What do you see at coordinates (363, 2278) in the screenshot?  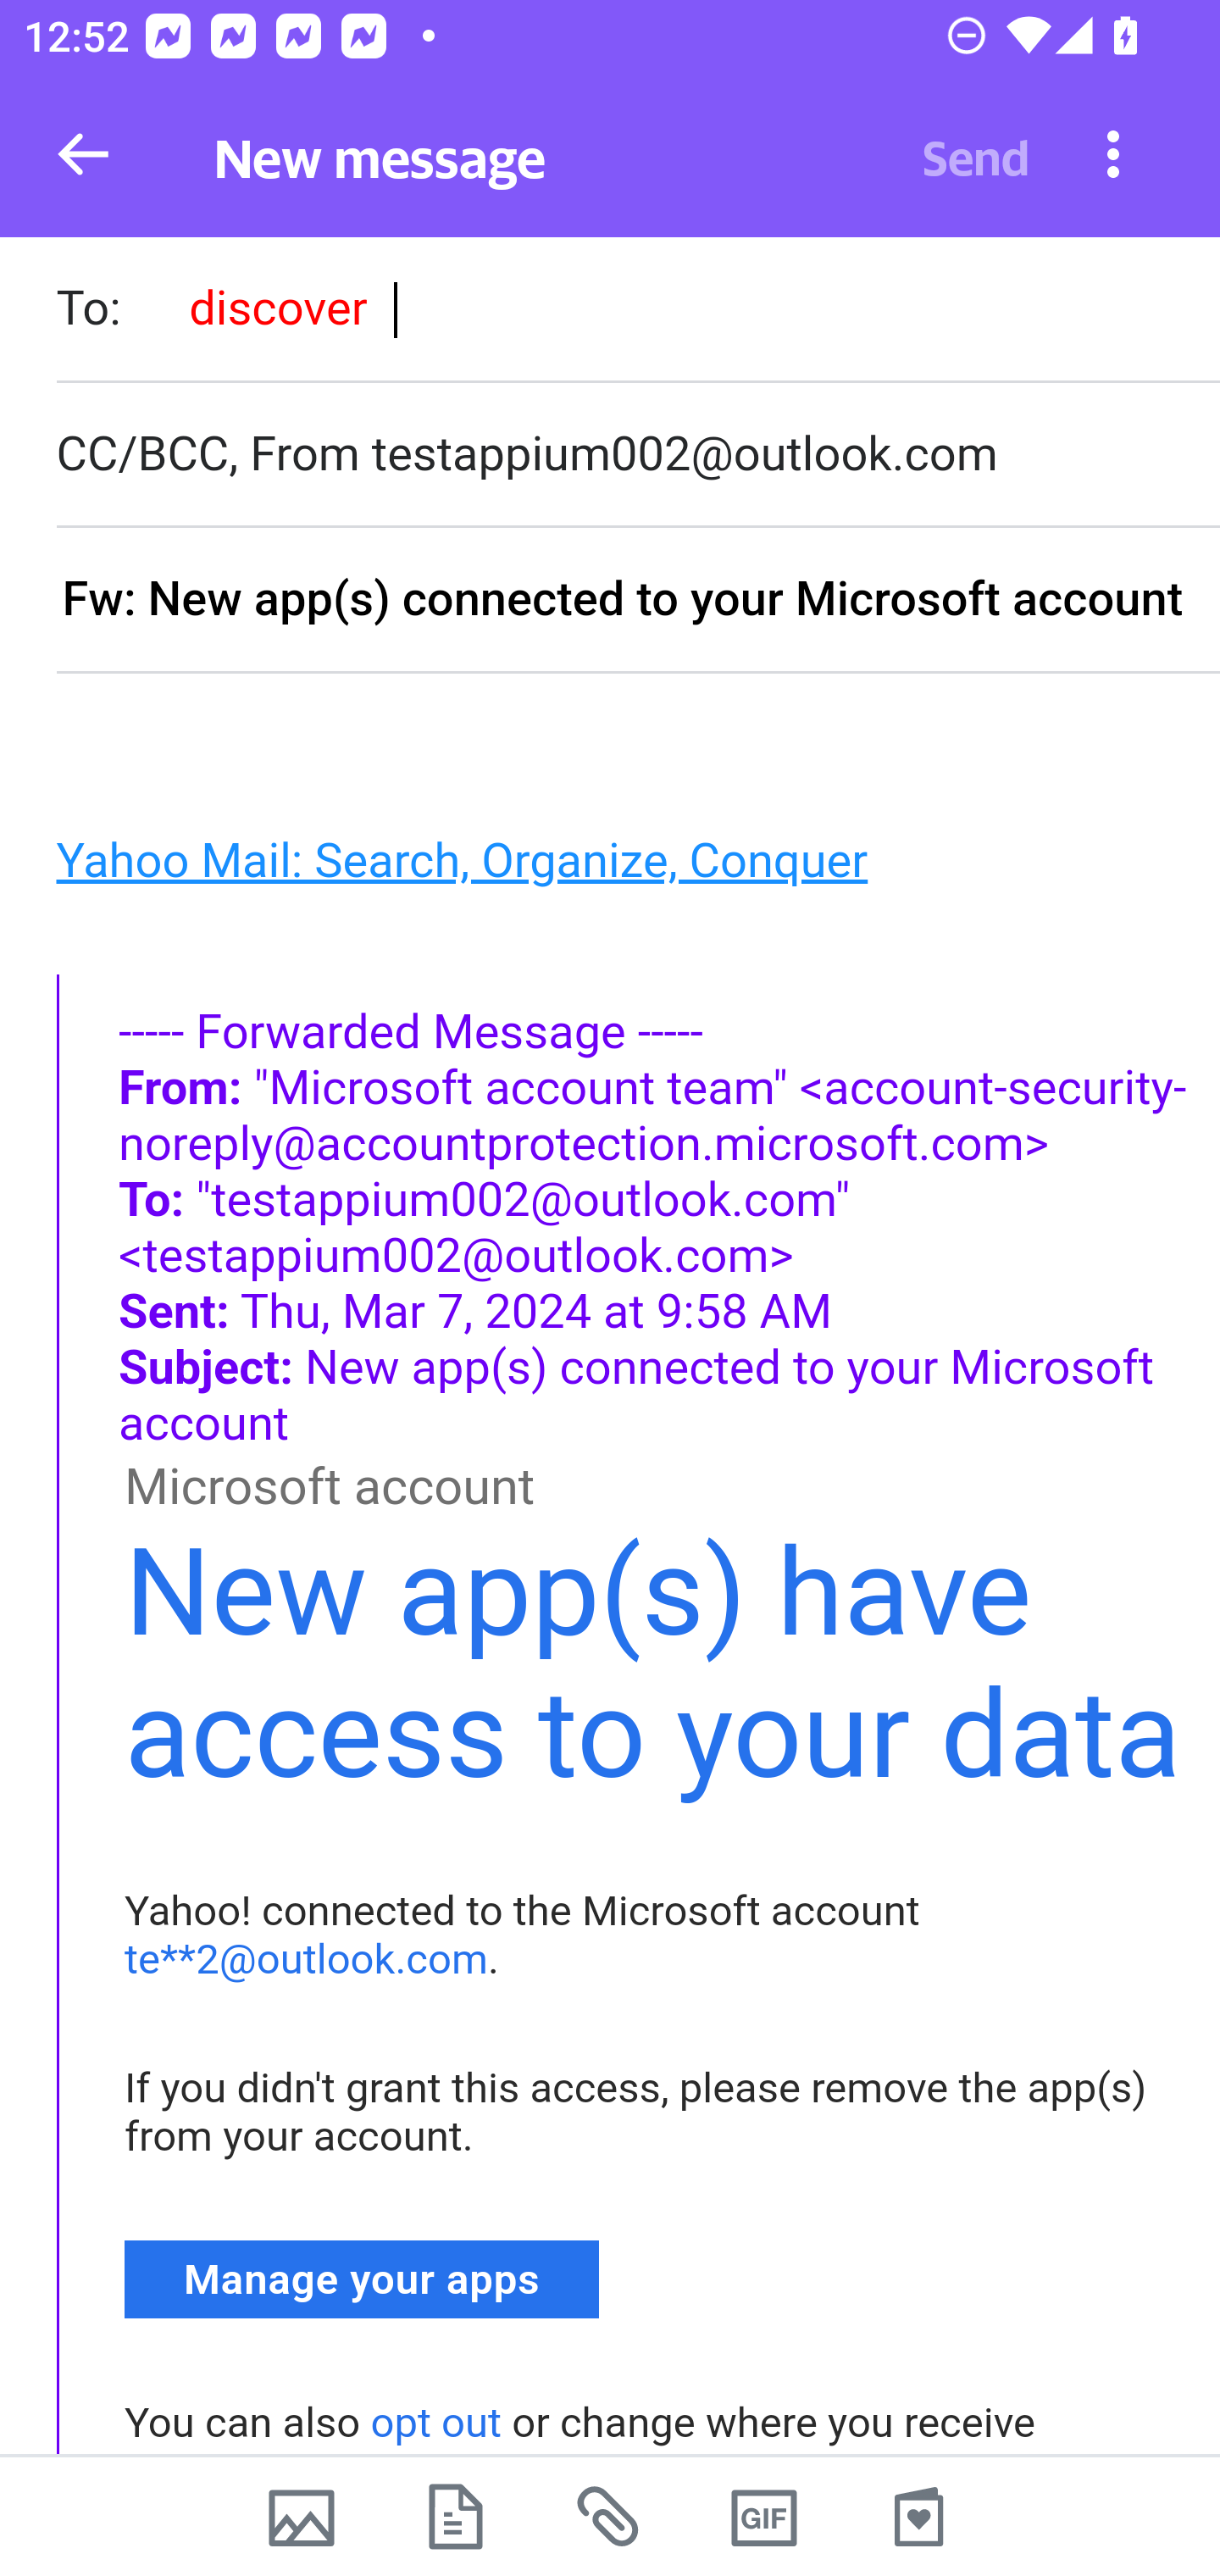 I see `Manage your apps` at bounding box center [363, 2278].